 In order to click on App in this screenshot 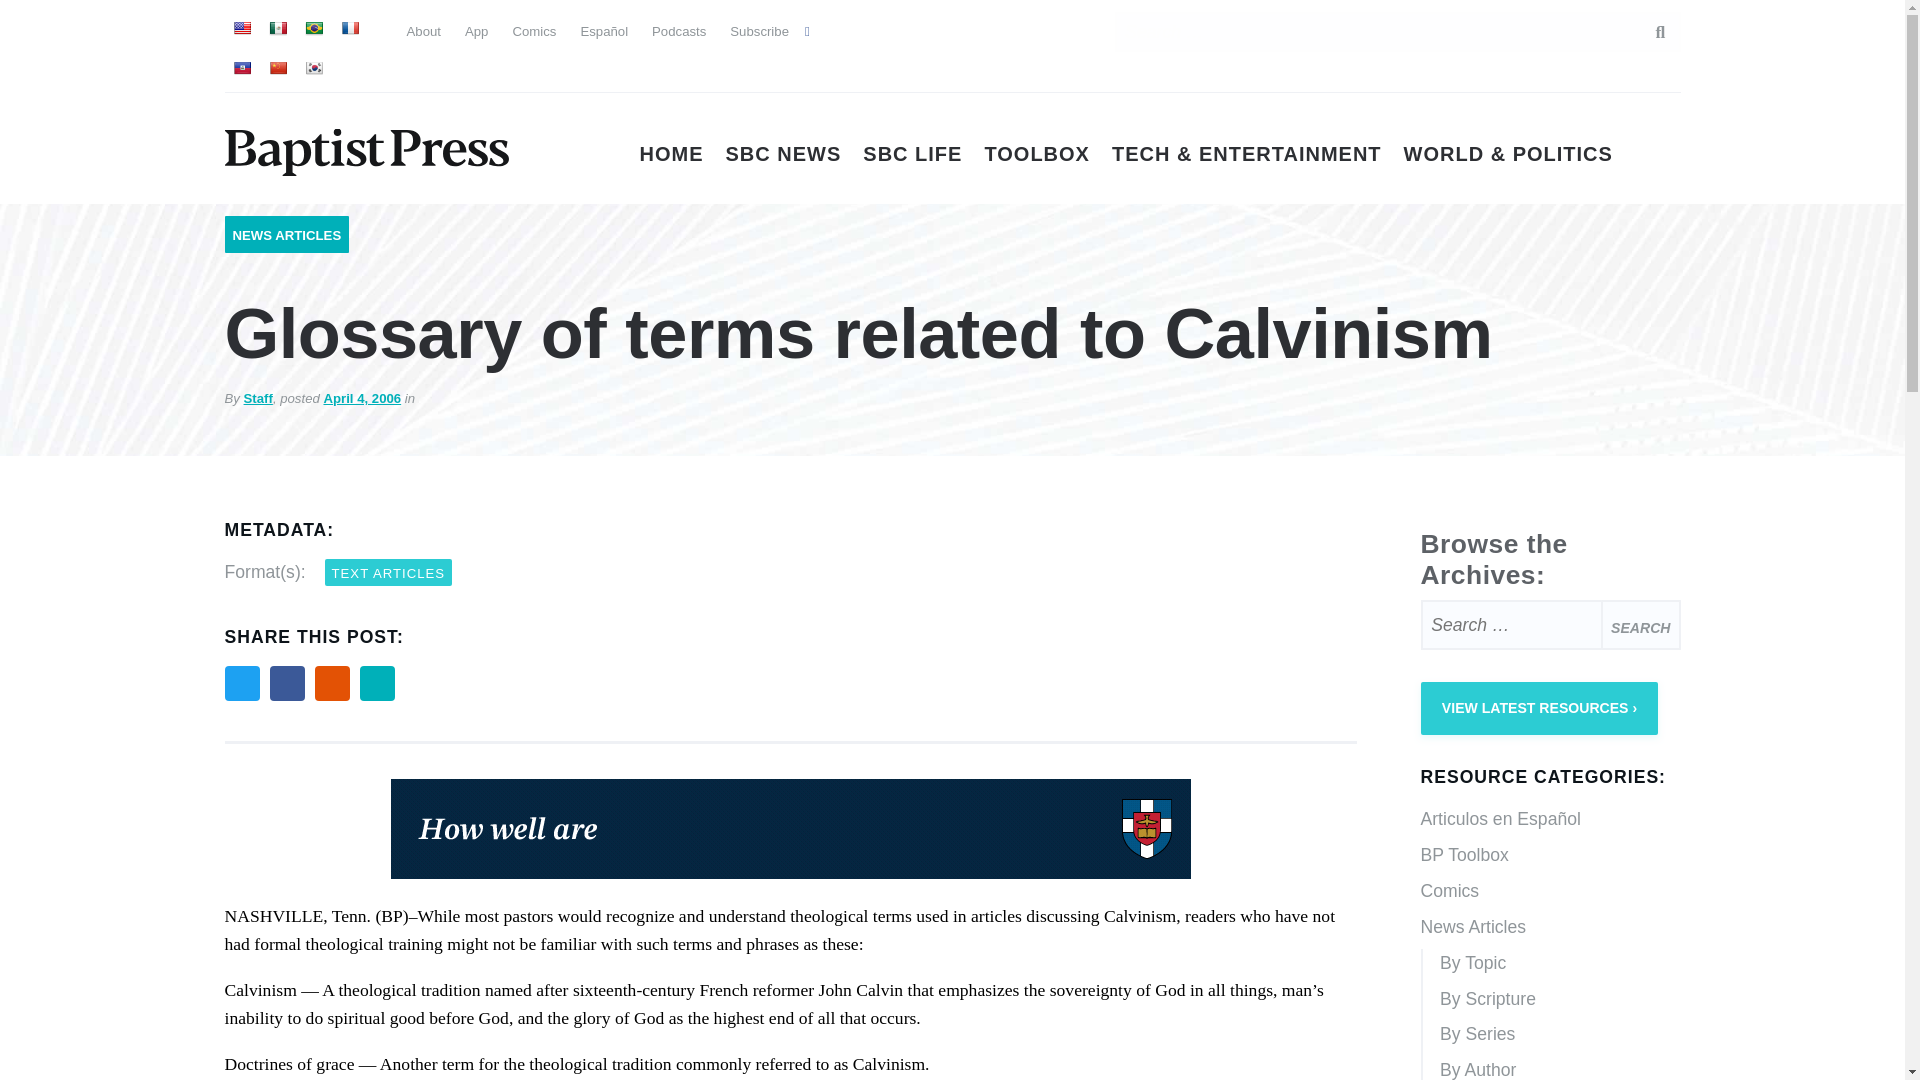, I will do `click(476, 30)`.